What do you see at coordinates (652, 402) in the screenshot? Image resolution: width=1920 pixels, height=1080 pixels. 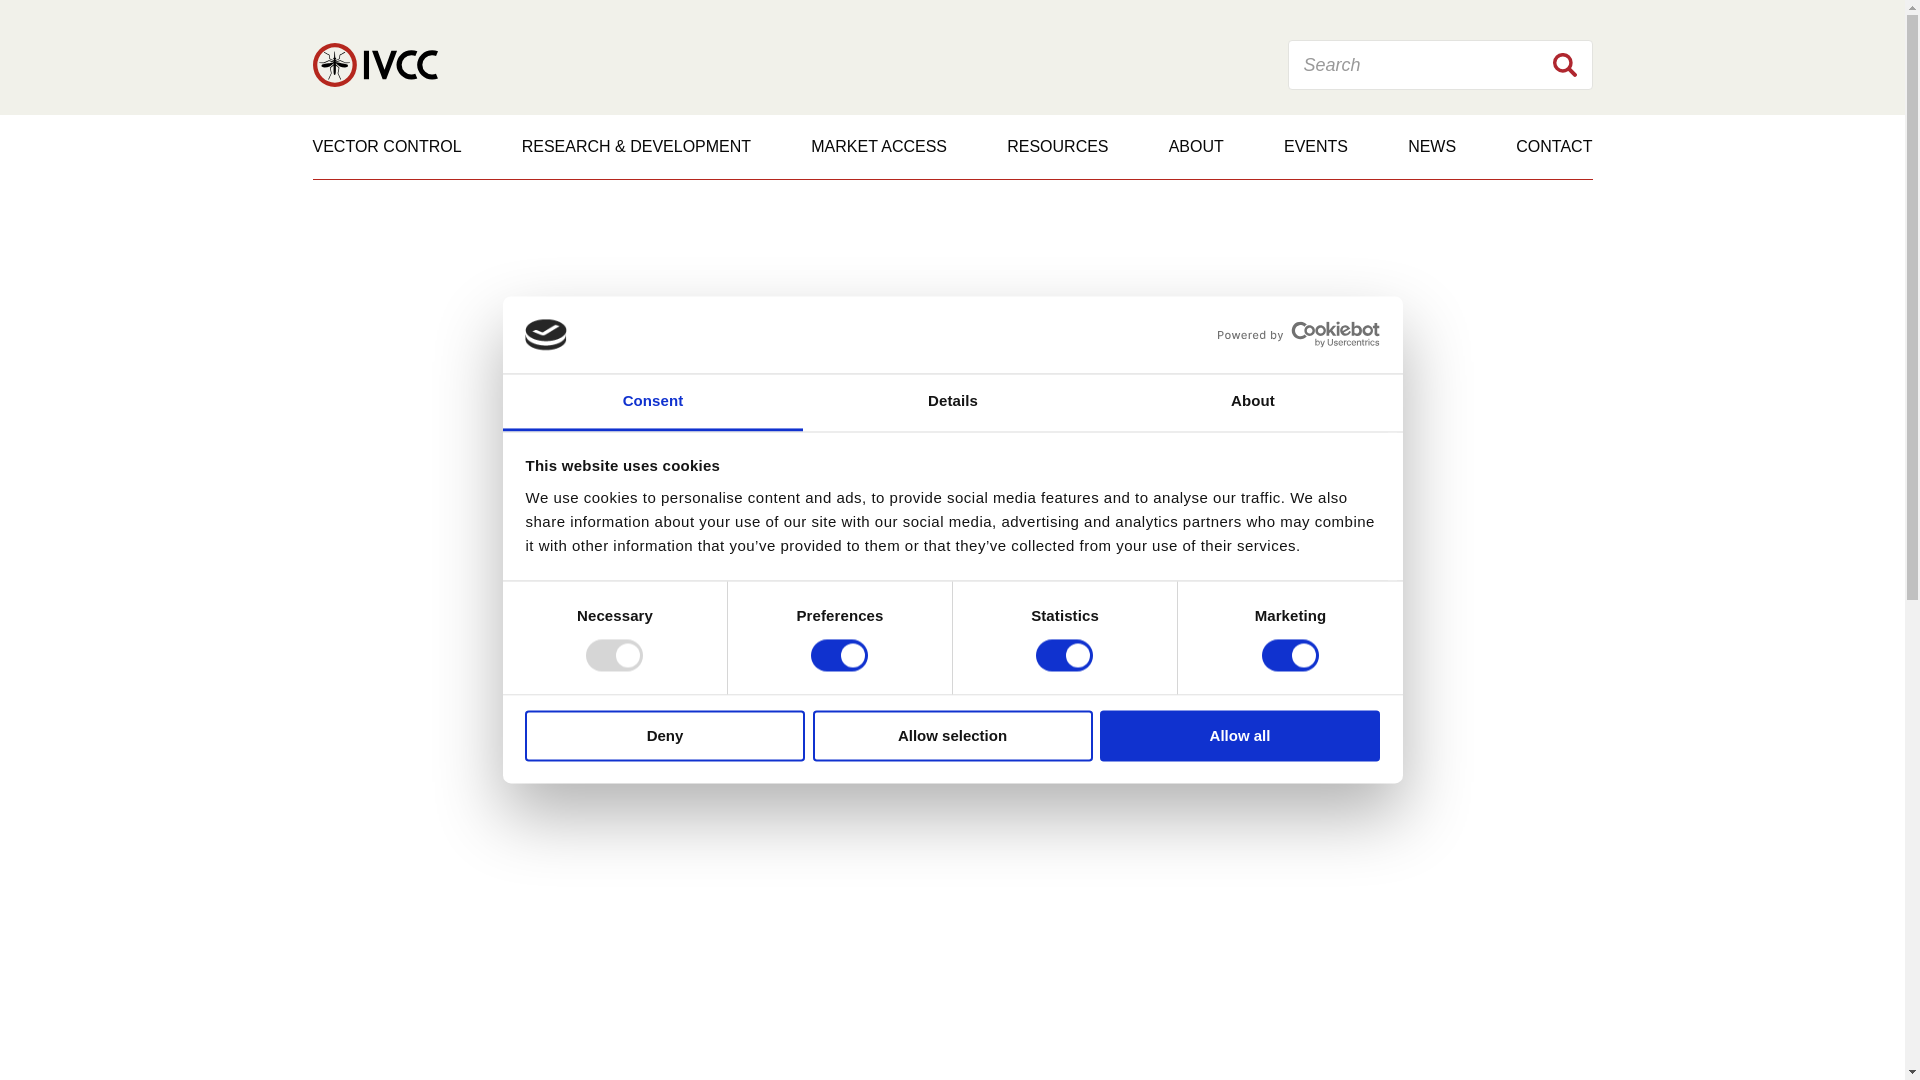 I see `Consent` at bounding box center [652, 402].